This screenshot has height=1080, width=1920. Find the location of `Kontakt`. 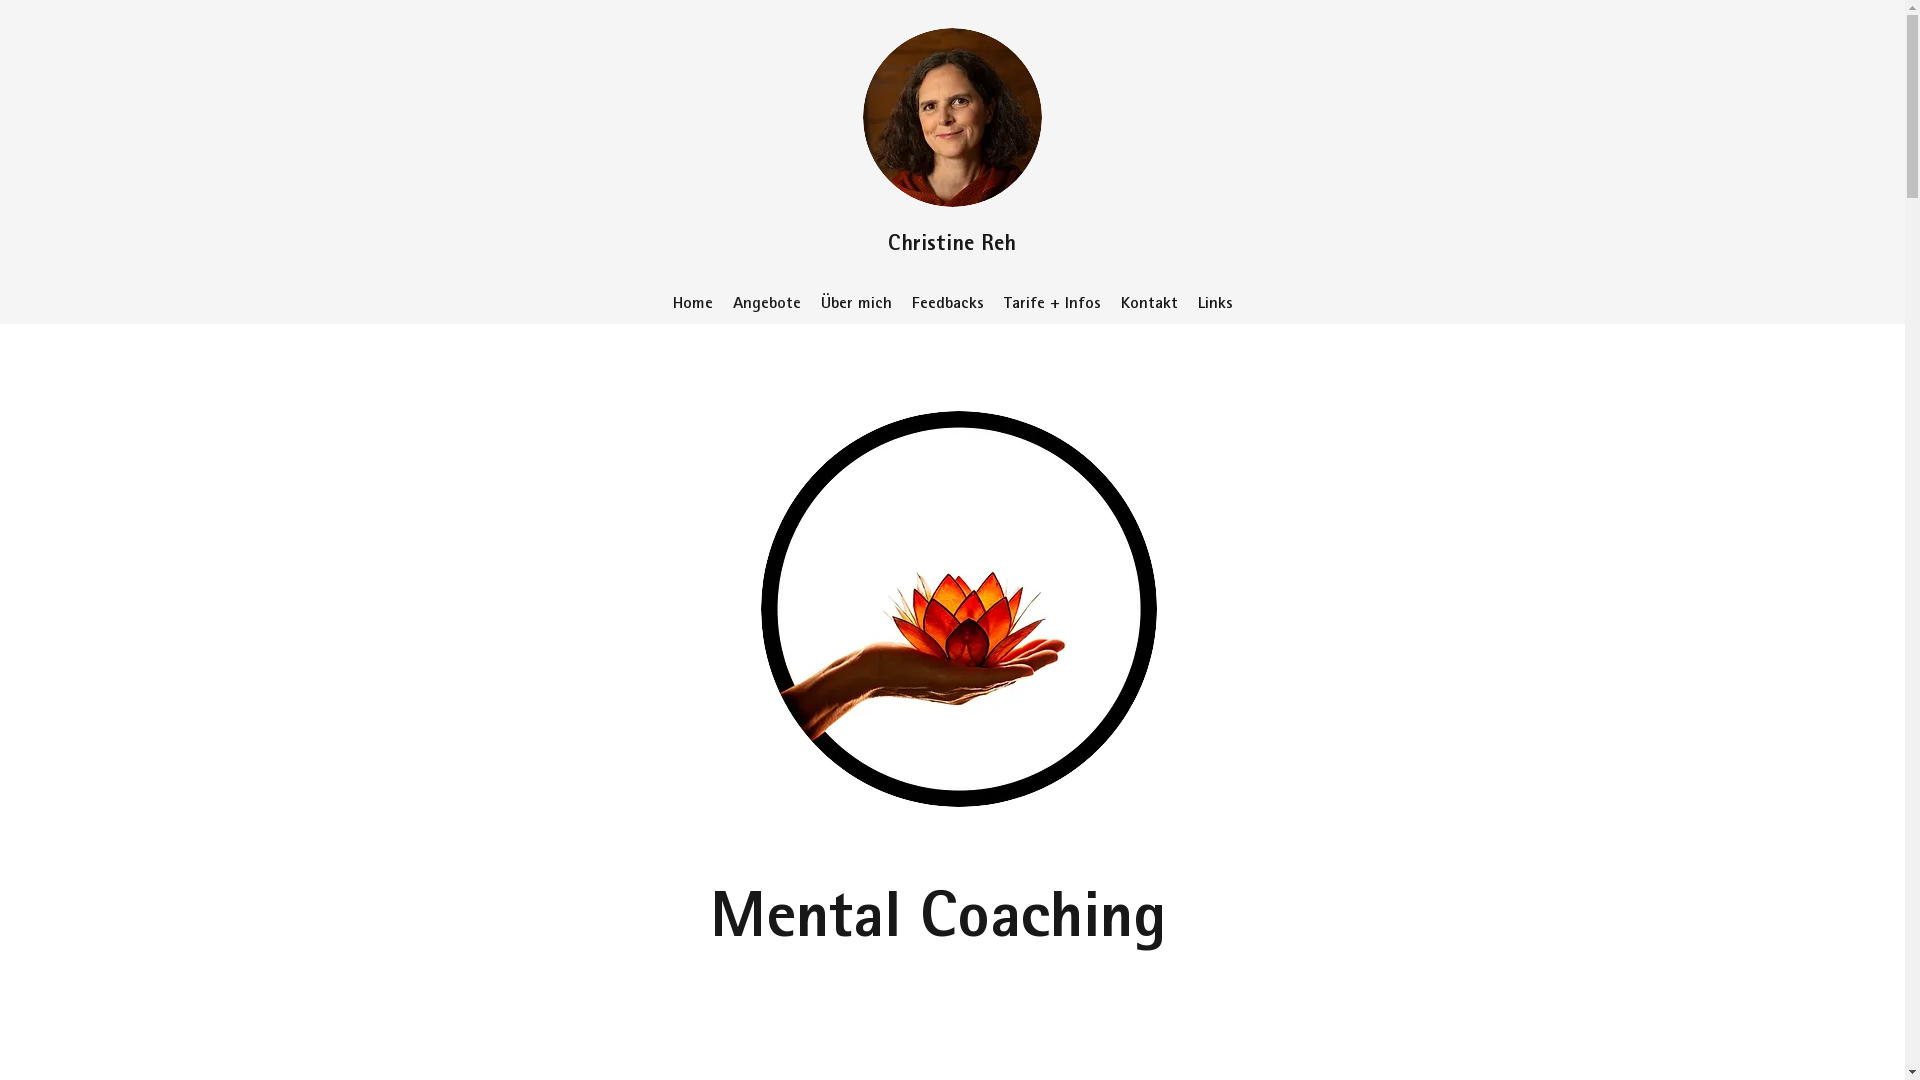

Kontakt is located at coordinates (1148, 304).